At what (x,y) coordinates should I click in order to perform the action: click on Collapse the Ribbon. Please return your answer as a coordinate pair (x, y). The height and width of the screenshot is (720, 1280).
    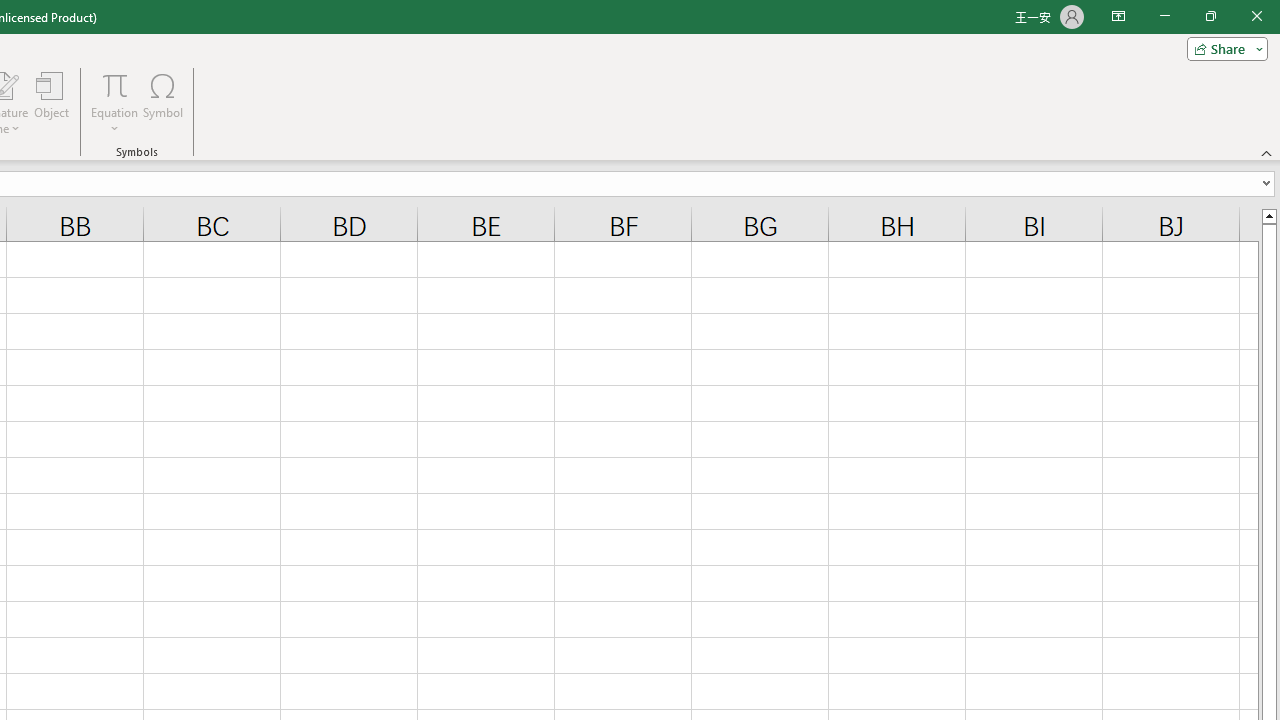
    Looking at the image, I should click on (1267, 152).